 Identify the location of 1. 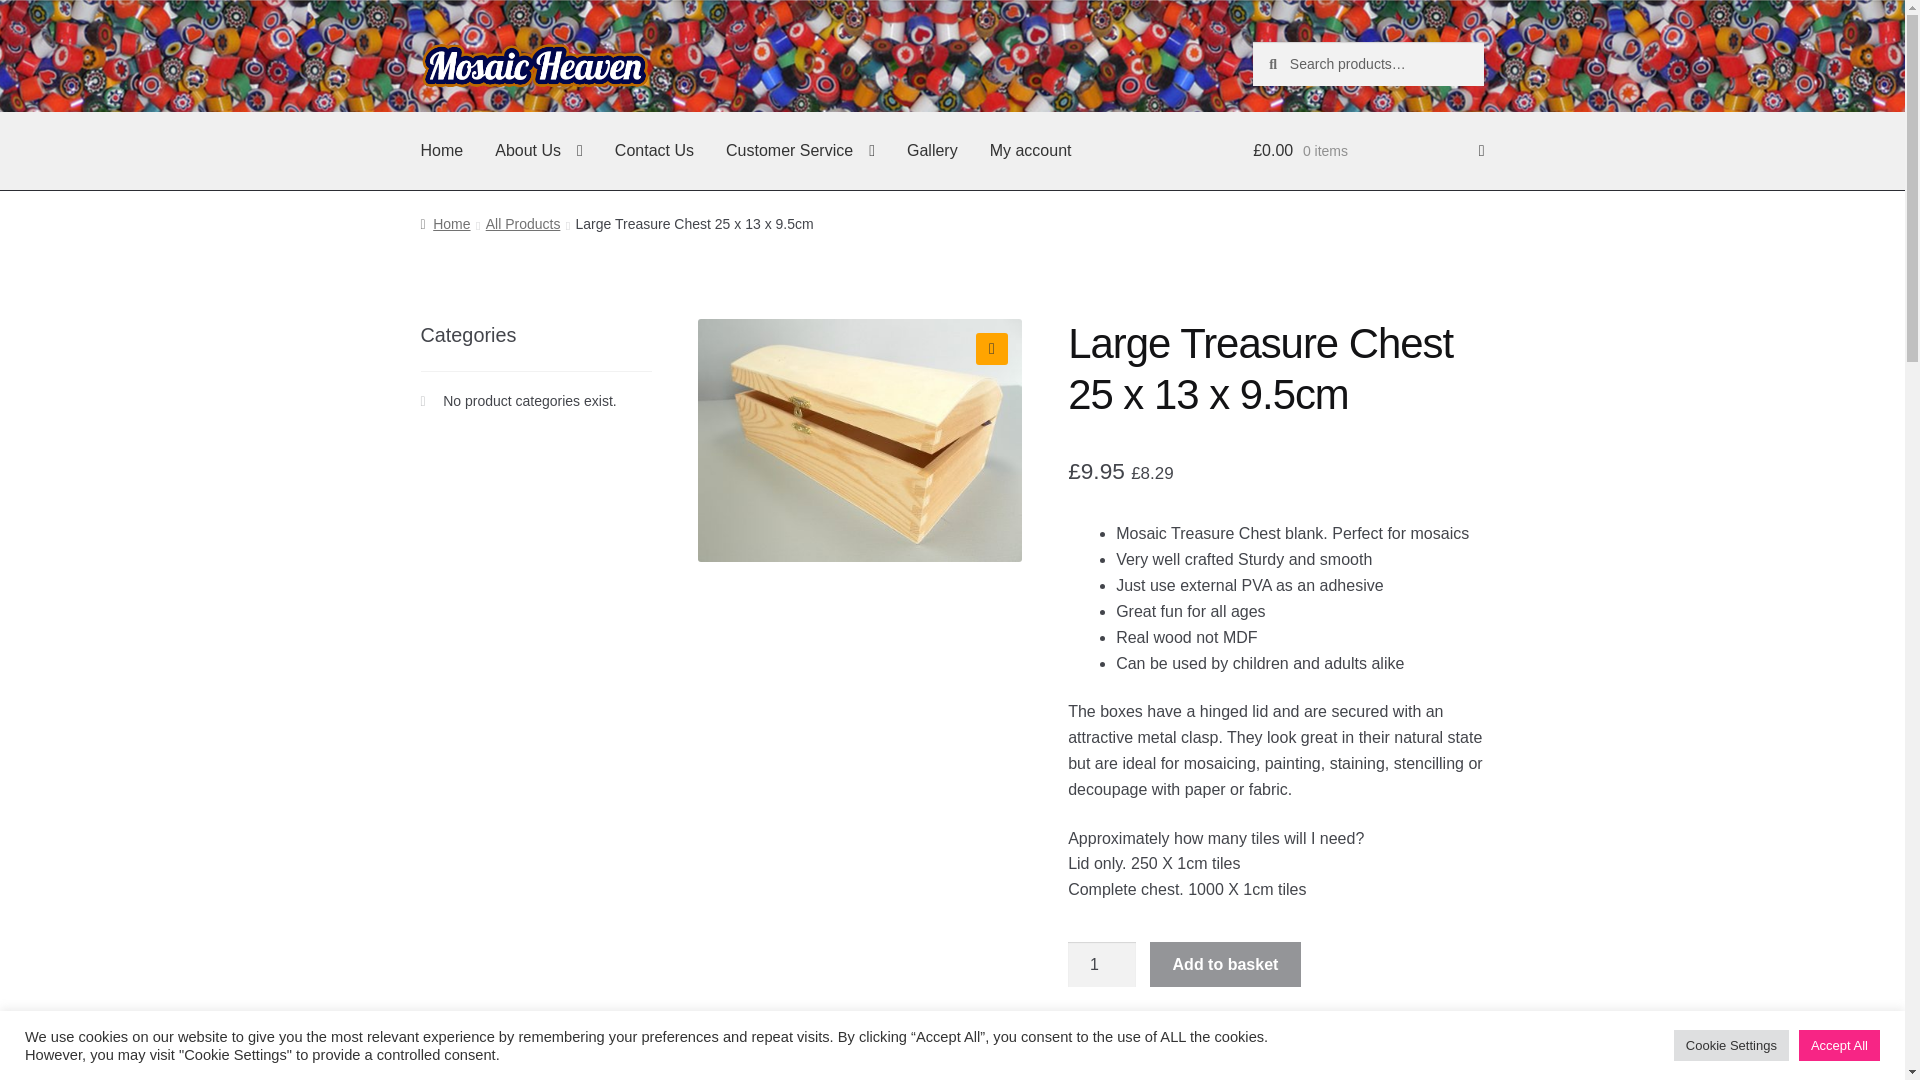
(1102, 964).